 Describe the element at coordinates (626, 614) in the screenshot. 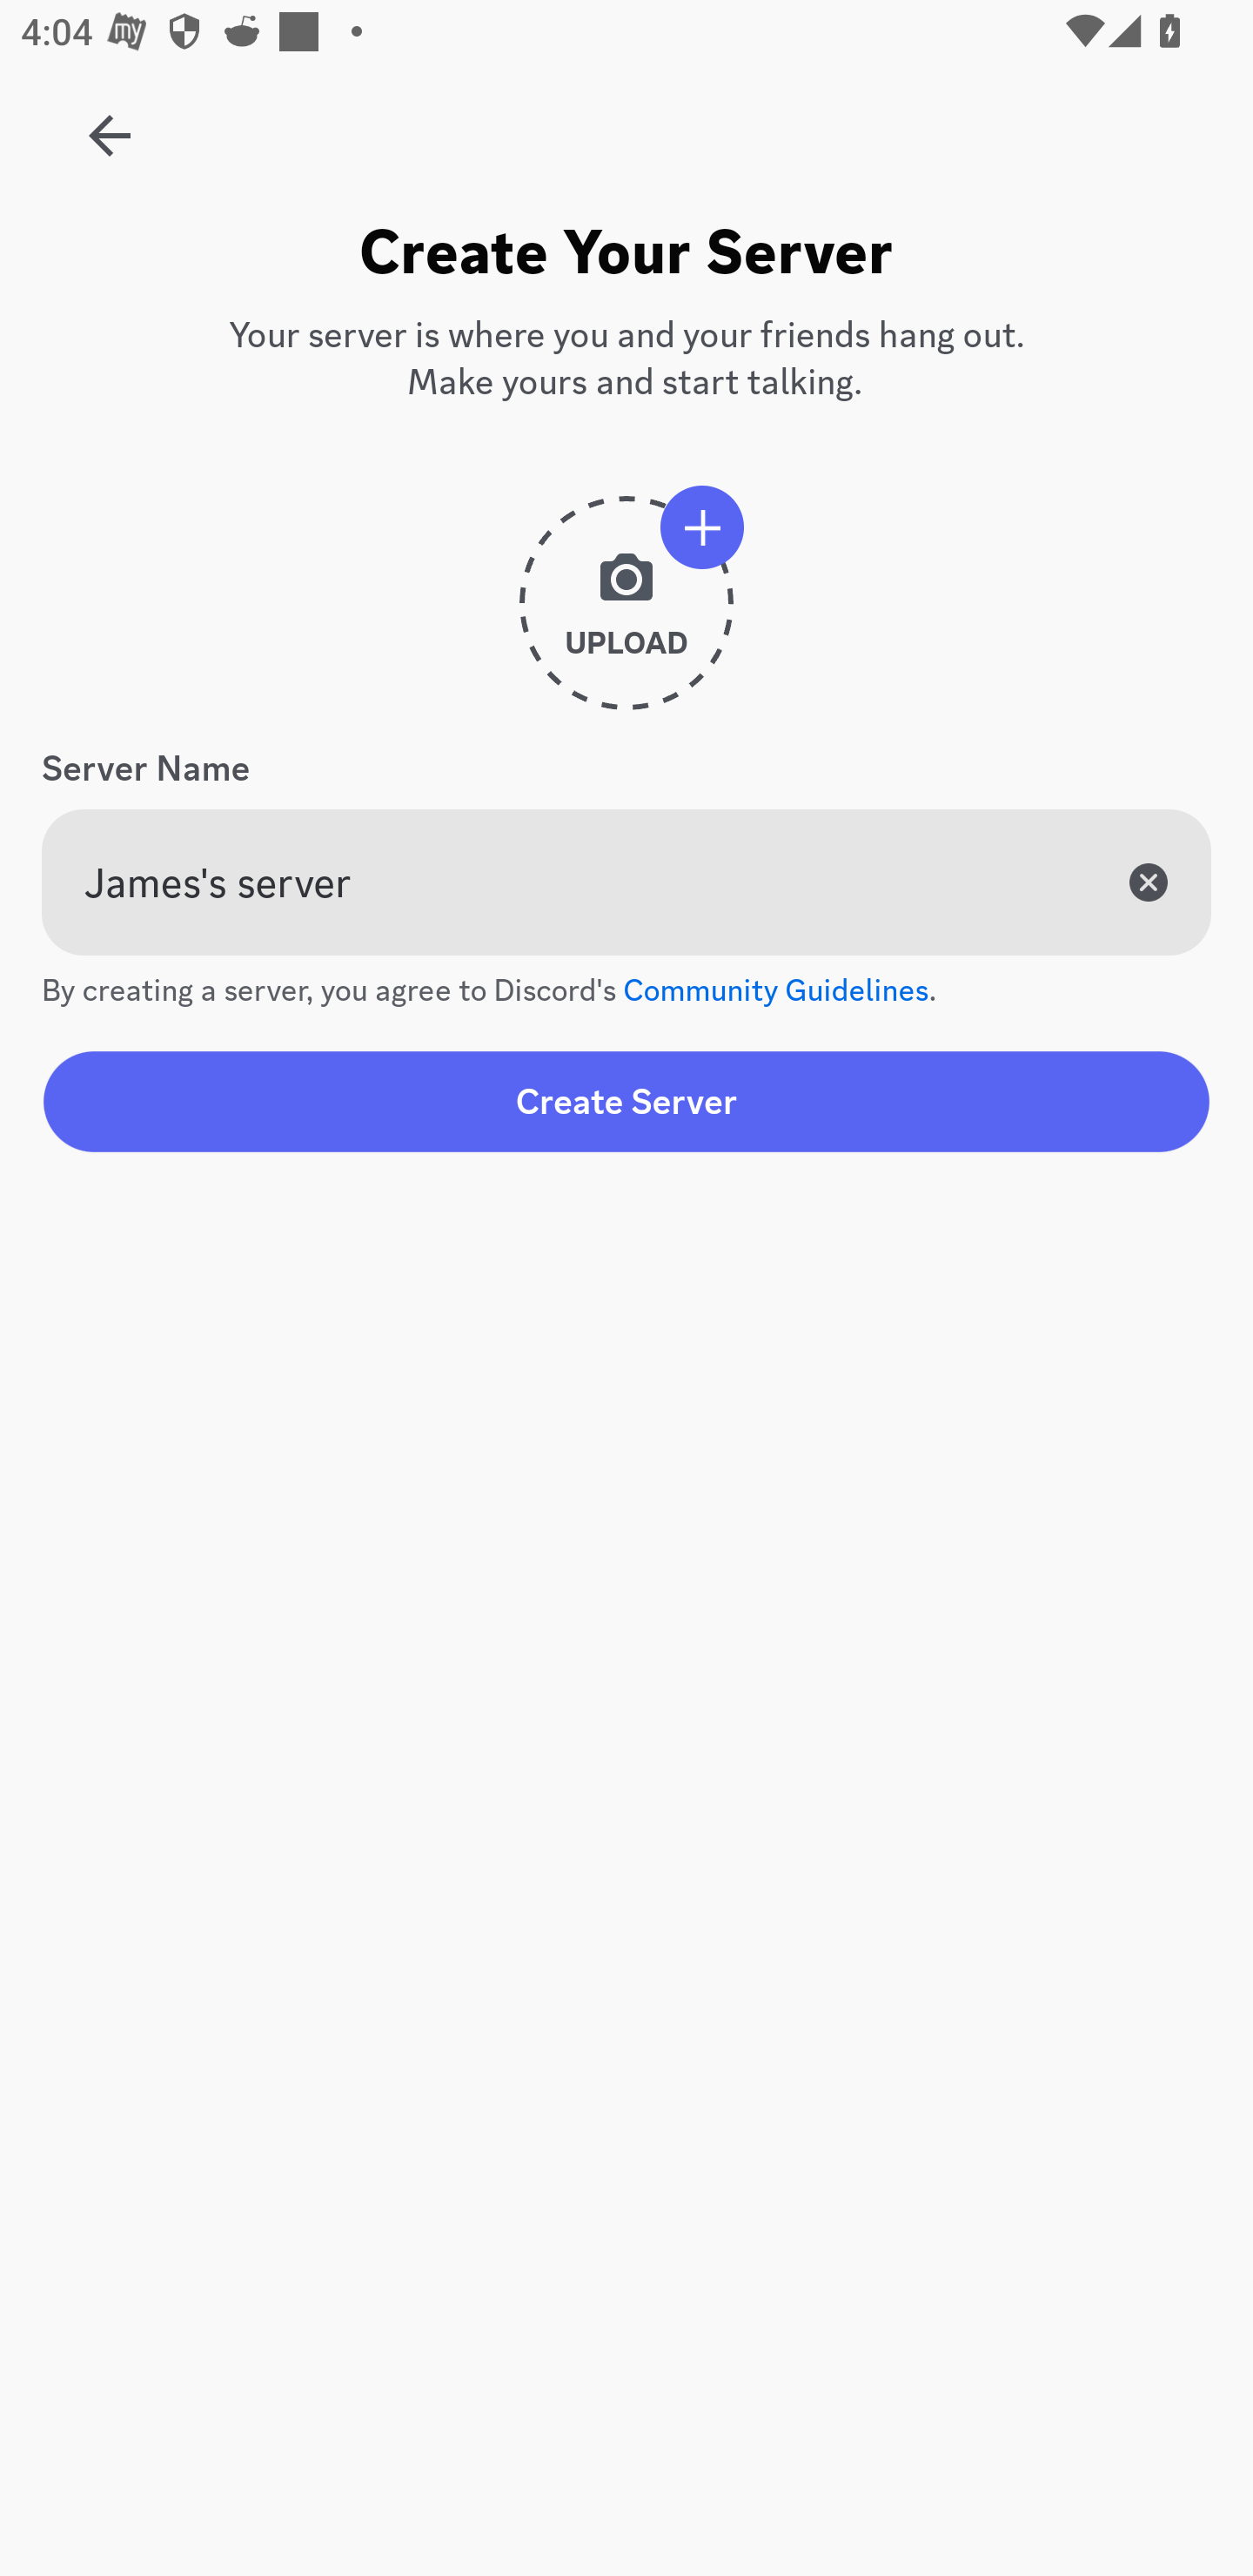

I see `Upload Image UPLOAD` at that location.